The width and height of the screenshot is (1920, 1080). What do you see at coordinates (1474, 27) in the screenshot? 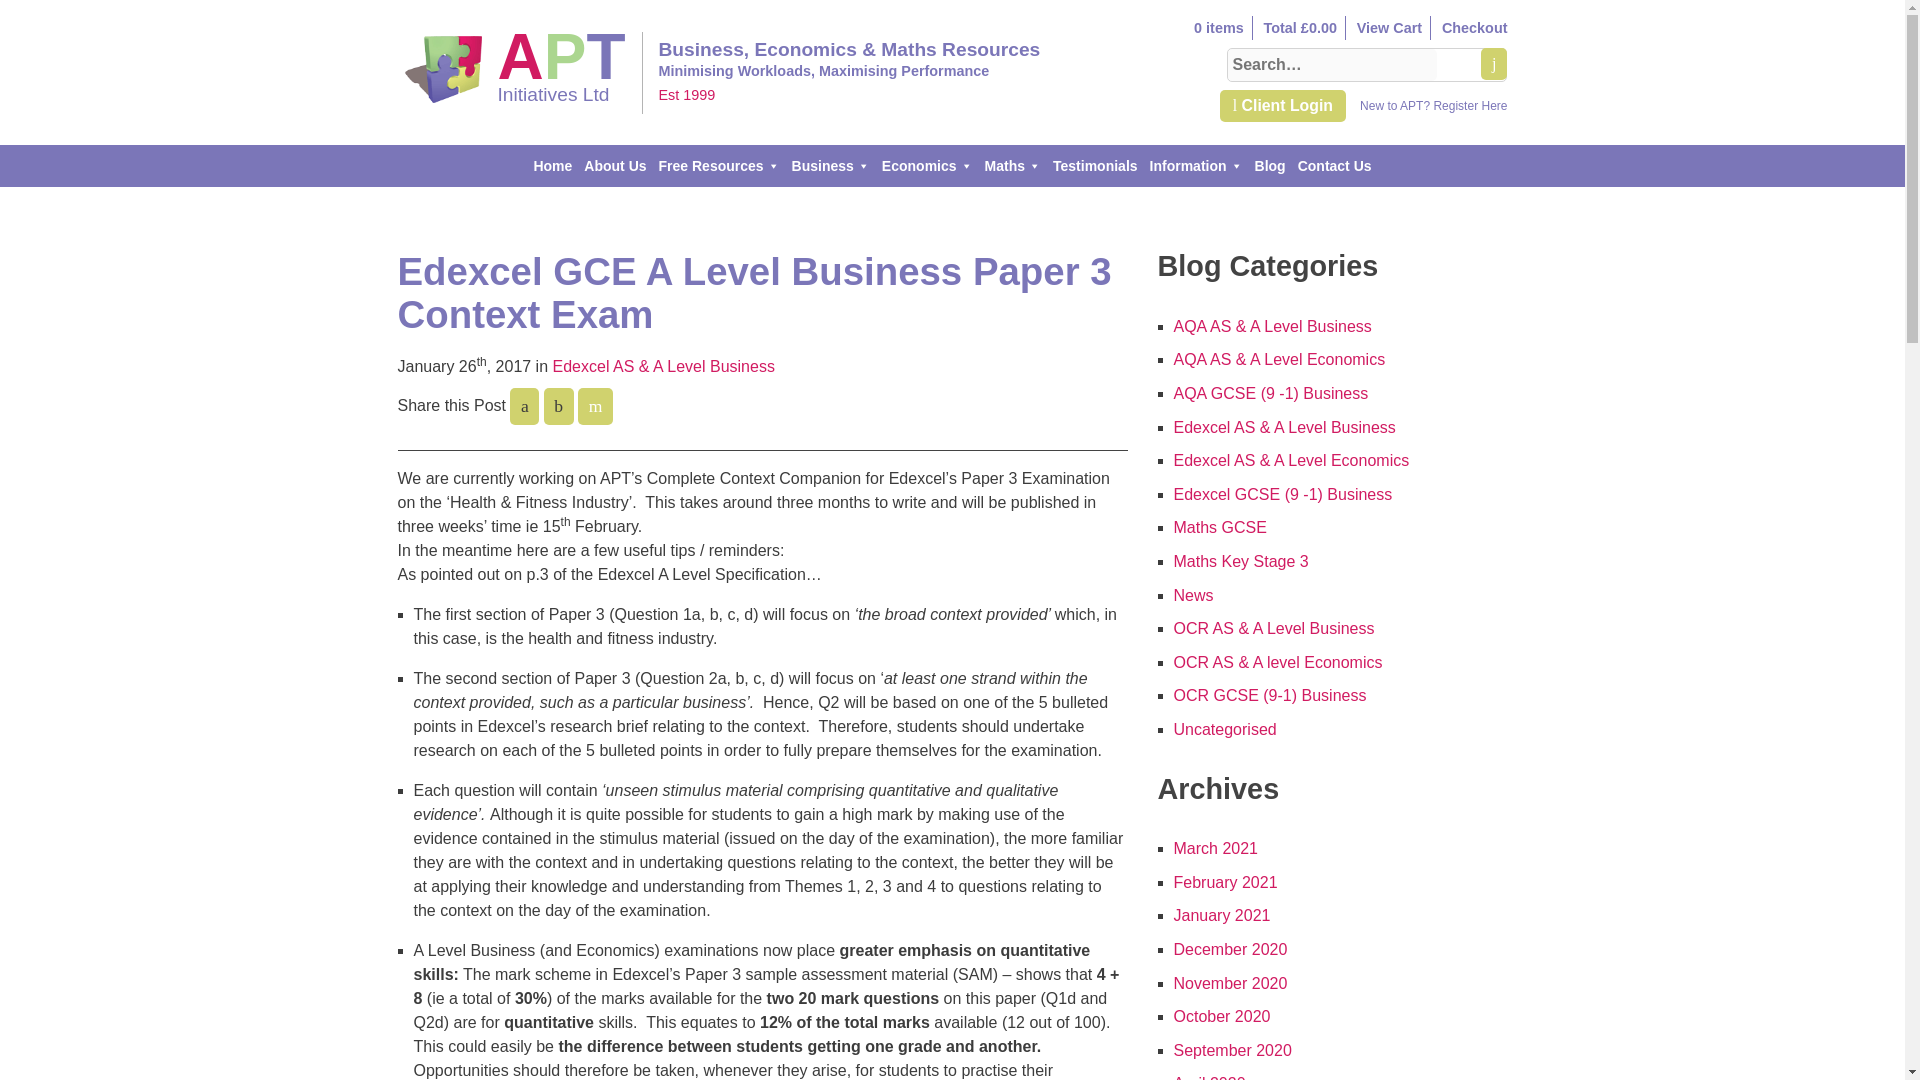
I see `My Account` at bounding box center [1474, 27].